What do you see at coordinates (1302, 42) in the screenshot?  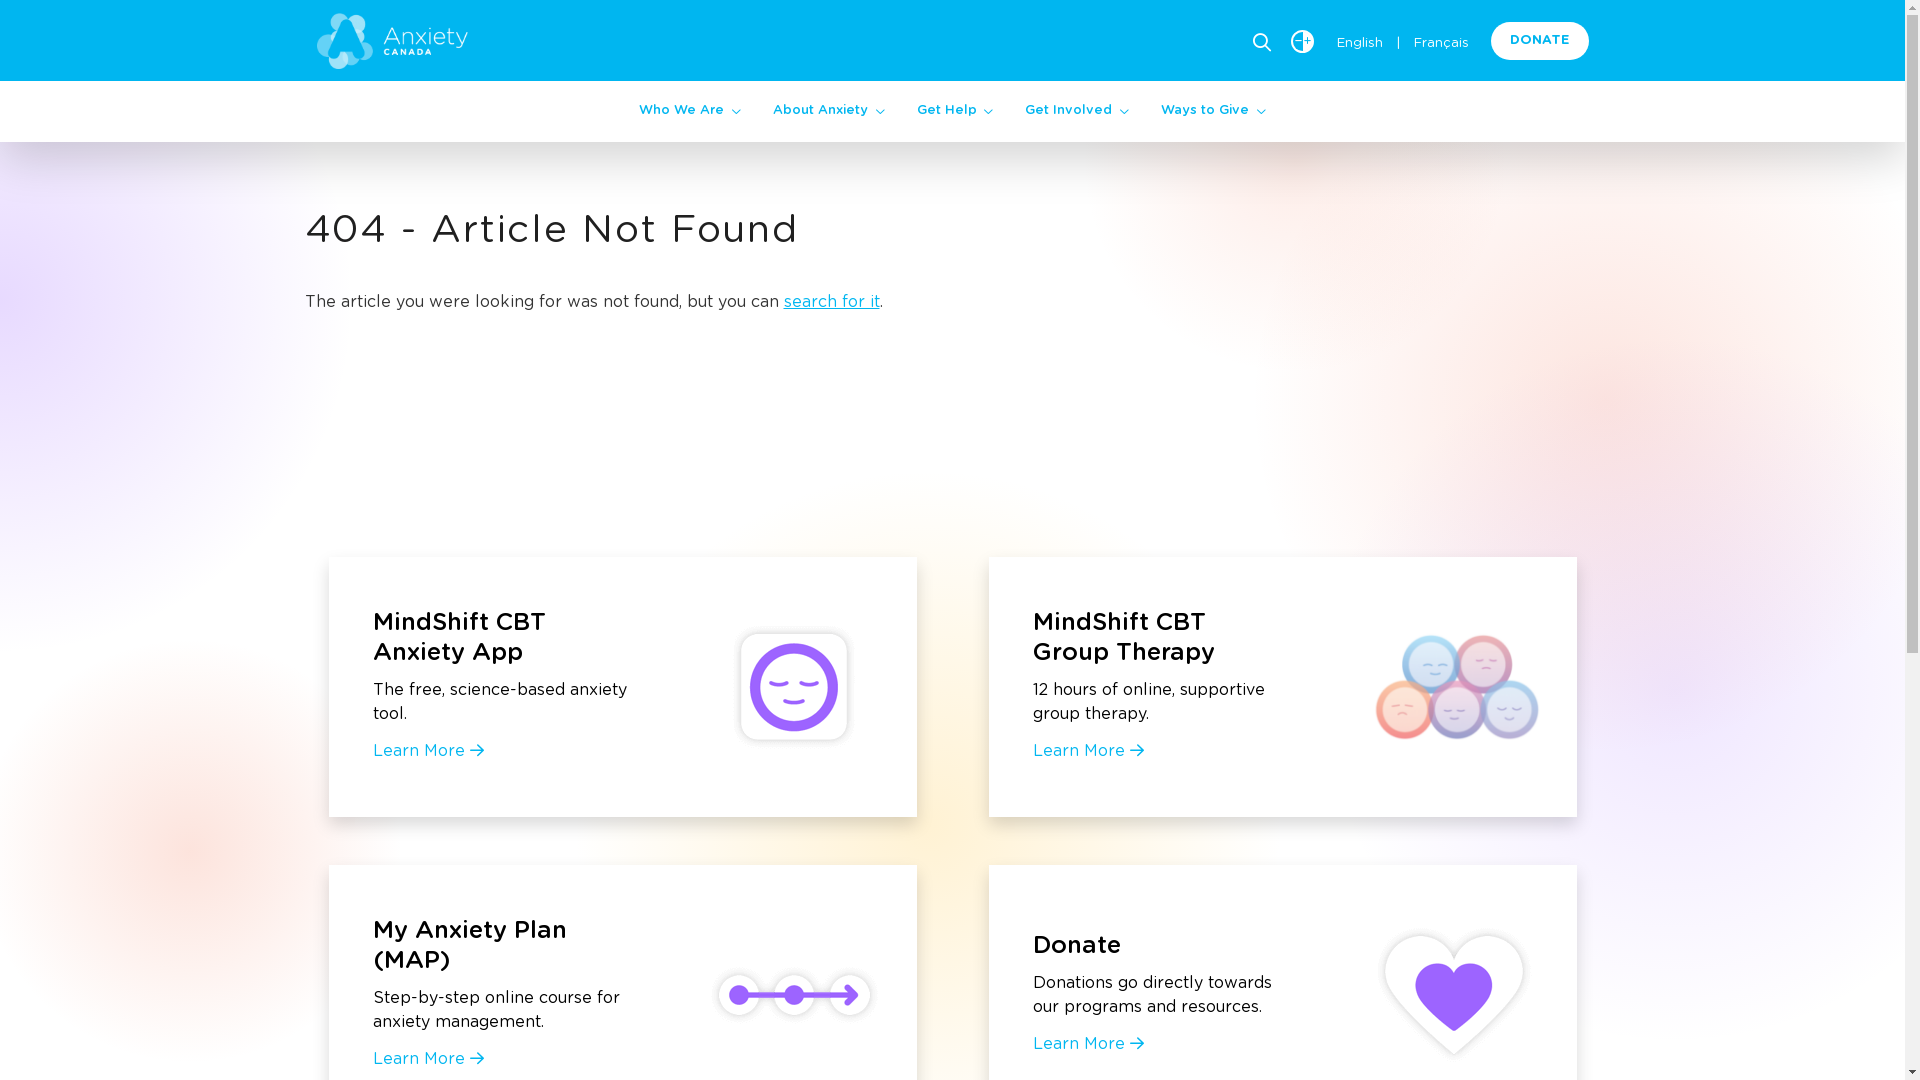 I see `Toggle Contrast Mode` at bounding box center [1302, 42].